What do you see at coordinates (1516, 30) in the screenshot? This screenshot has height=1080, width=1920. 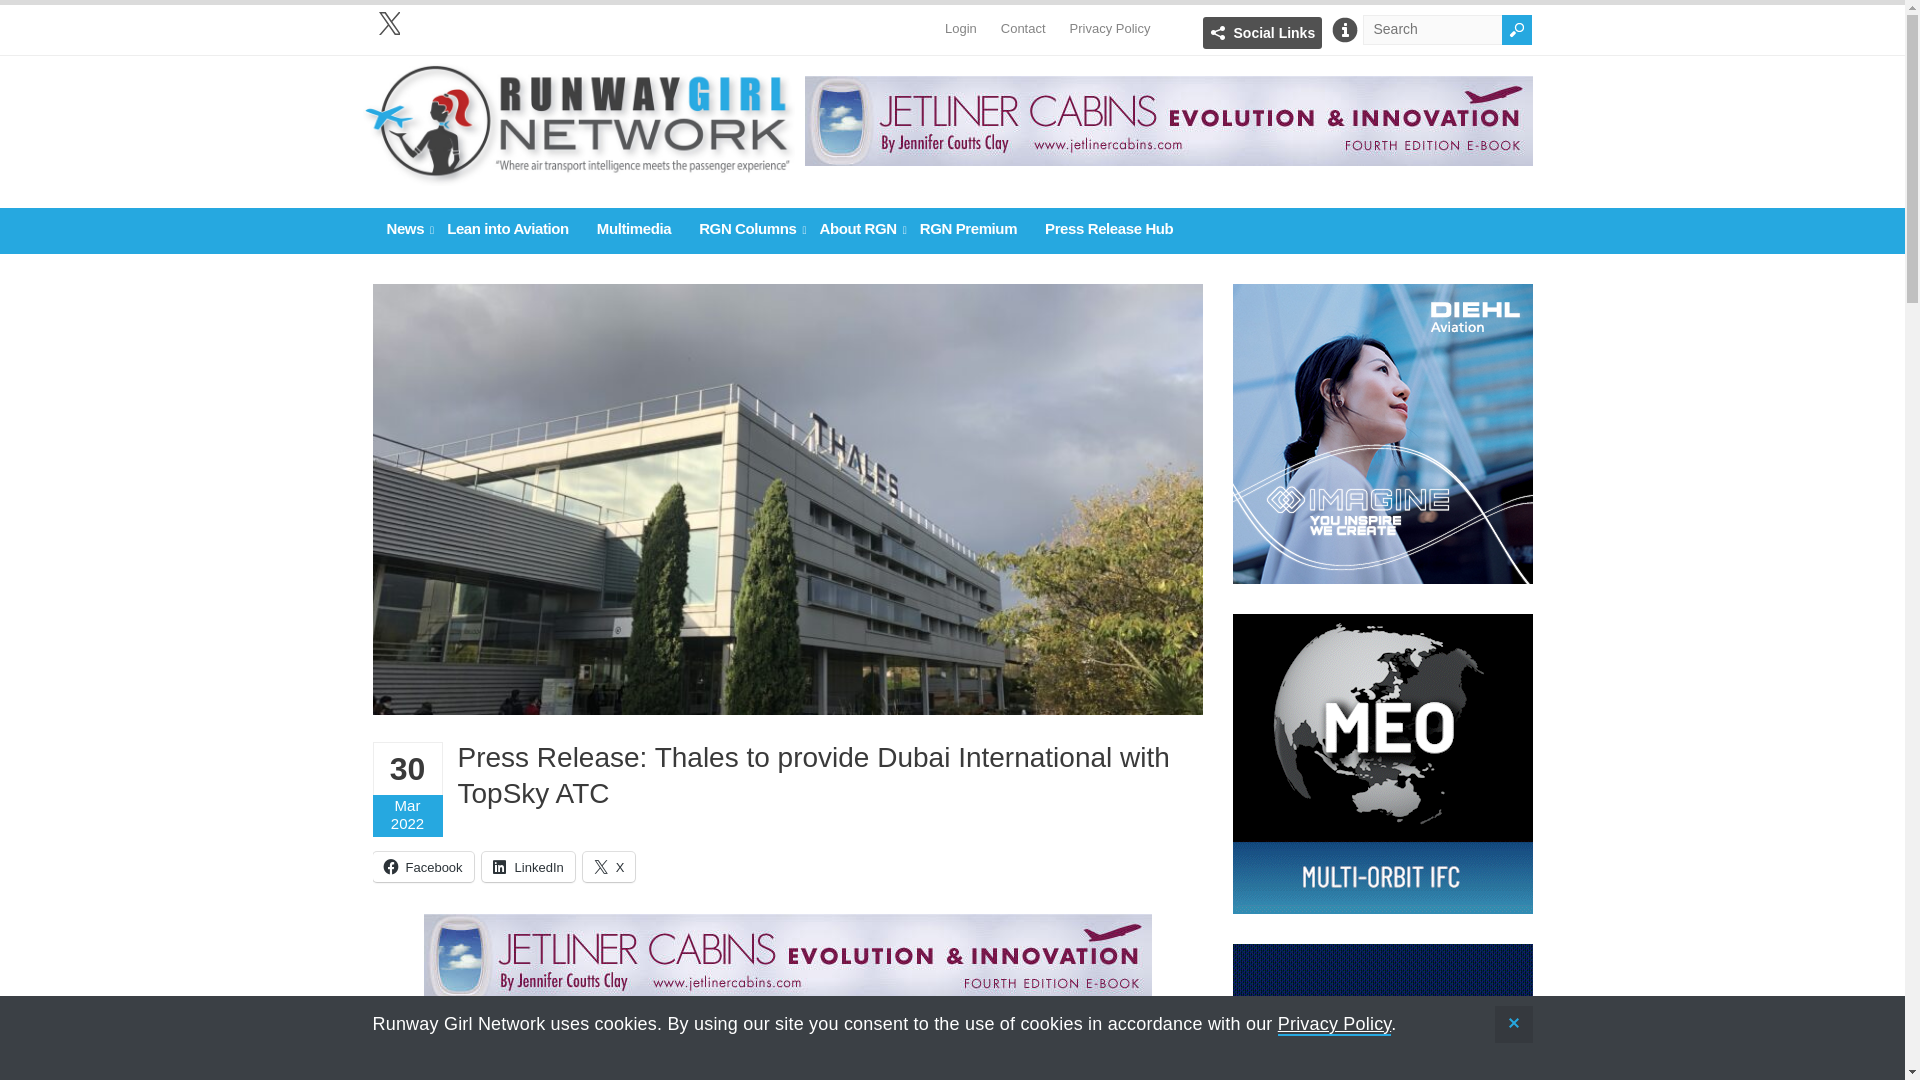 I see `Search` at bounding box center [1516, 30].